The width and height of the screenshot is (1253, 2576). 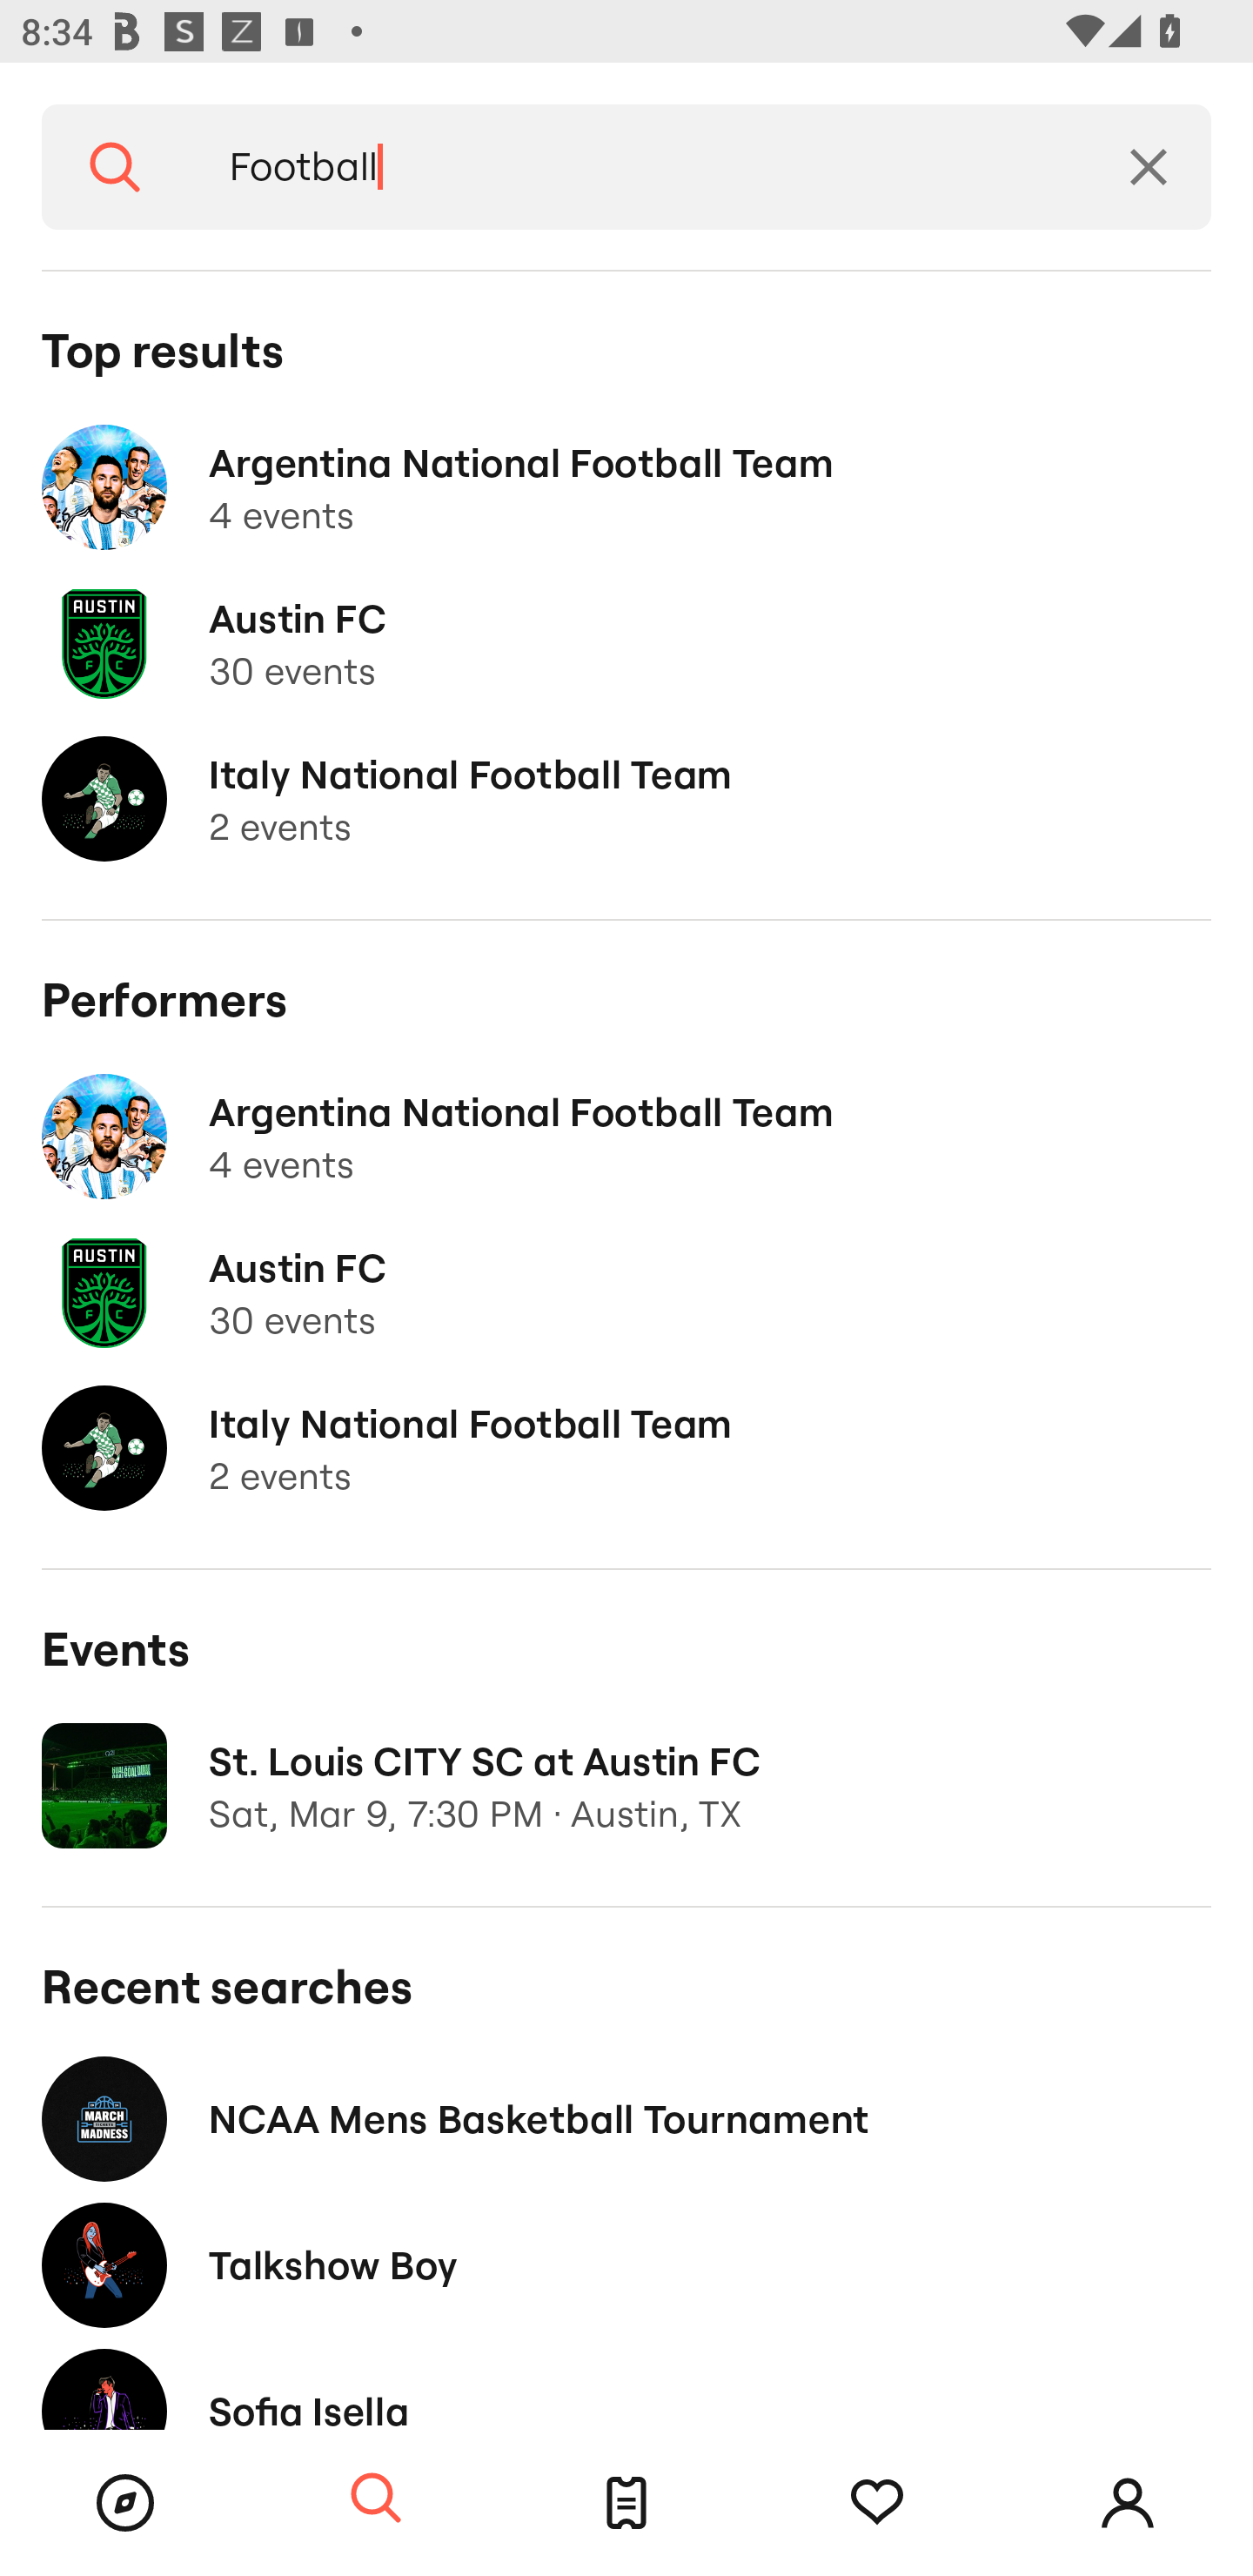 I want to click on Talkshow Boy, so click(x=626, y=2264).